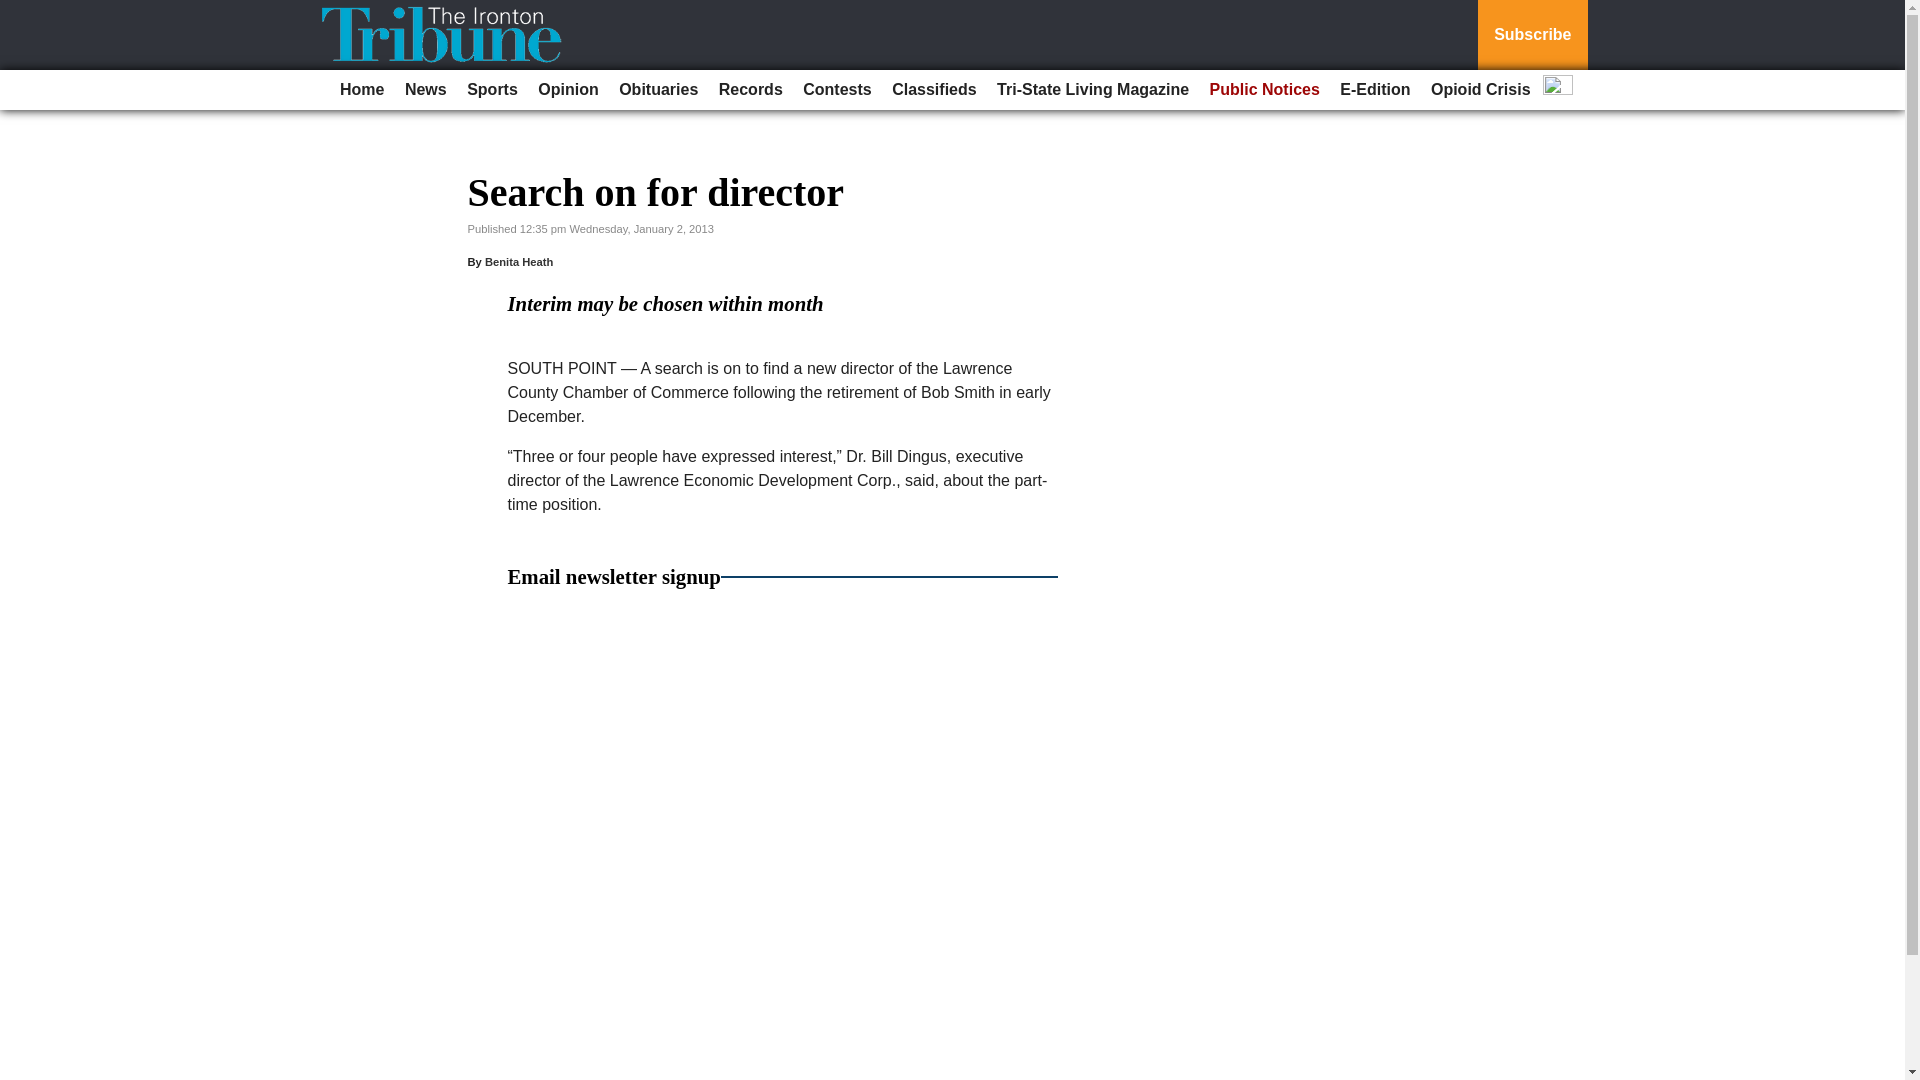 This screenshot has height=1080, width=1920. Describe the element at coordinates (750, 90) in the screenshot. I see `Records` at that location.